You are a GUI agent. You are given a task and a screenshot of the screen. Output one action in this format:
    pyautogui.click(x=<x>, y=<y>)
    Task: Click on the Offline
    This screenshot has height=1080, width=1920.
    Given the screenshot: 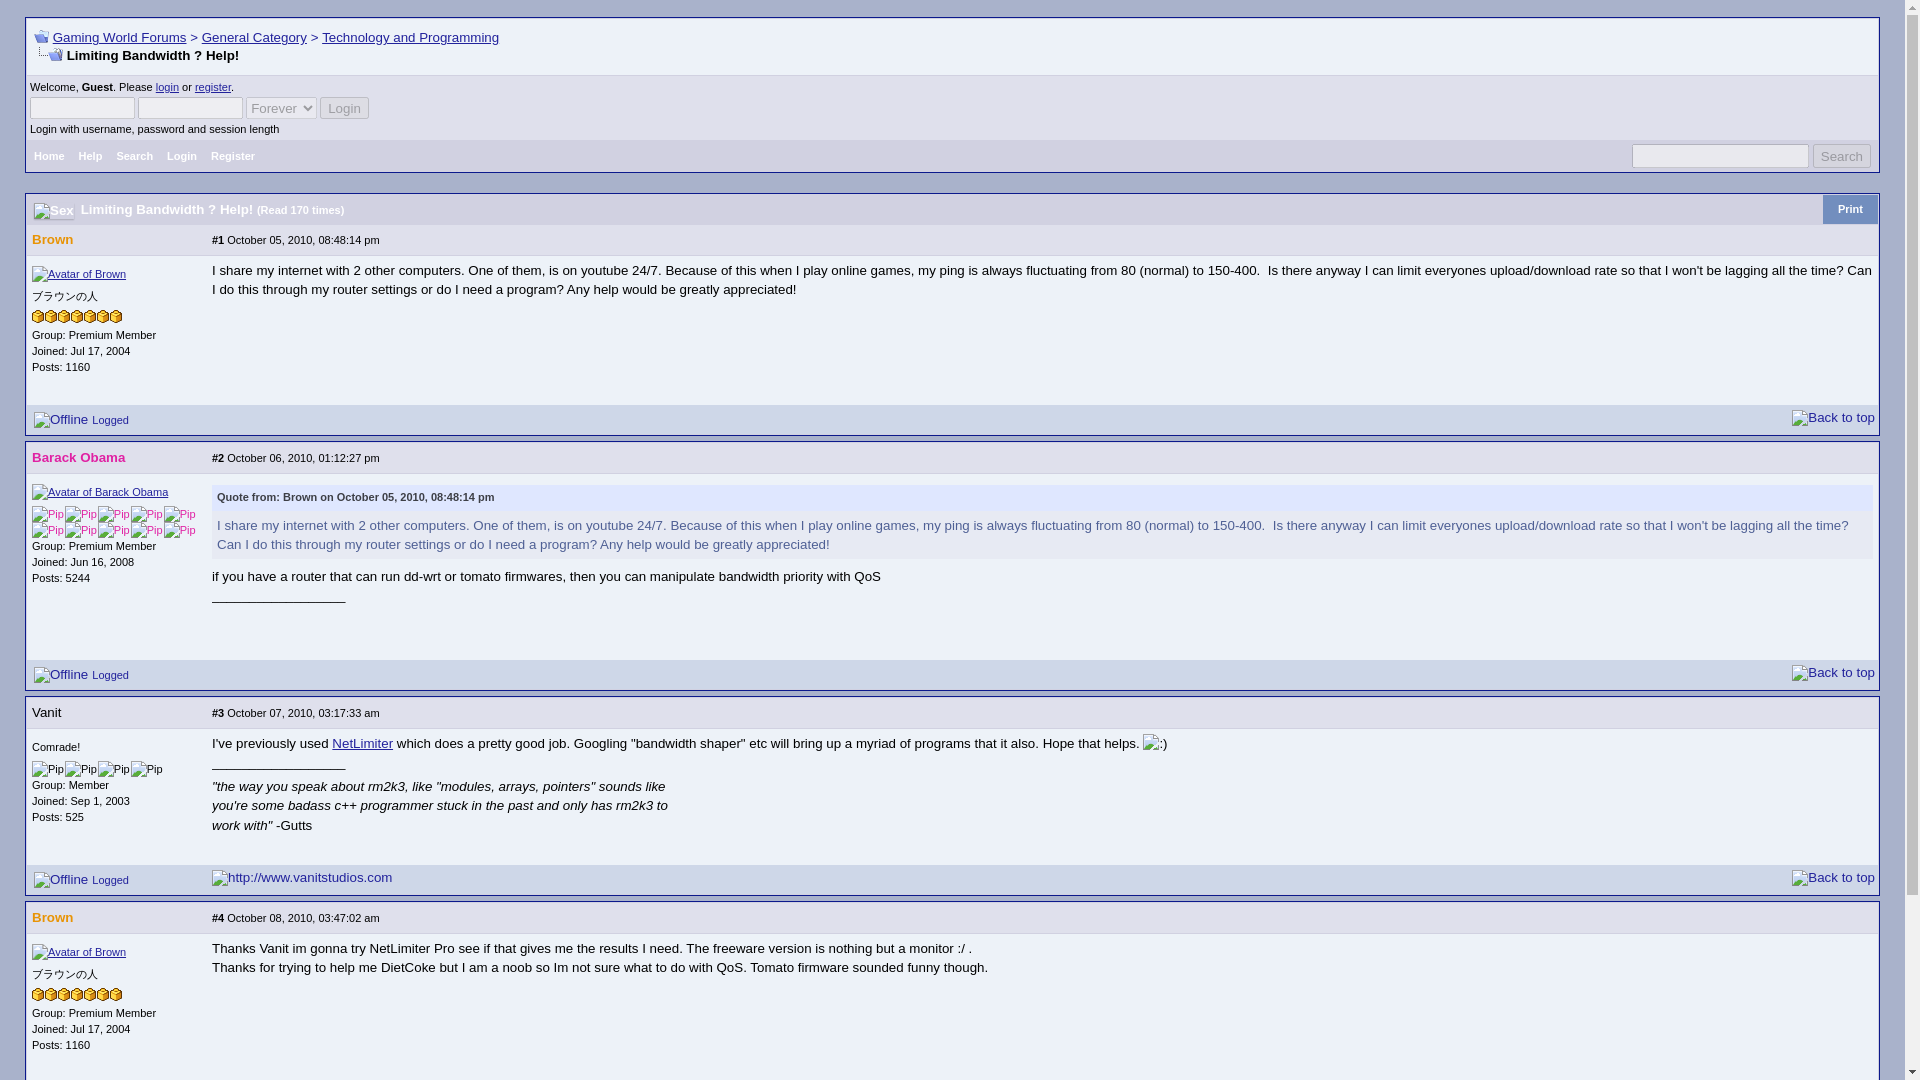 What is the action you would take?
    pyautogui.click(x=61, y=879)
    